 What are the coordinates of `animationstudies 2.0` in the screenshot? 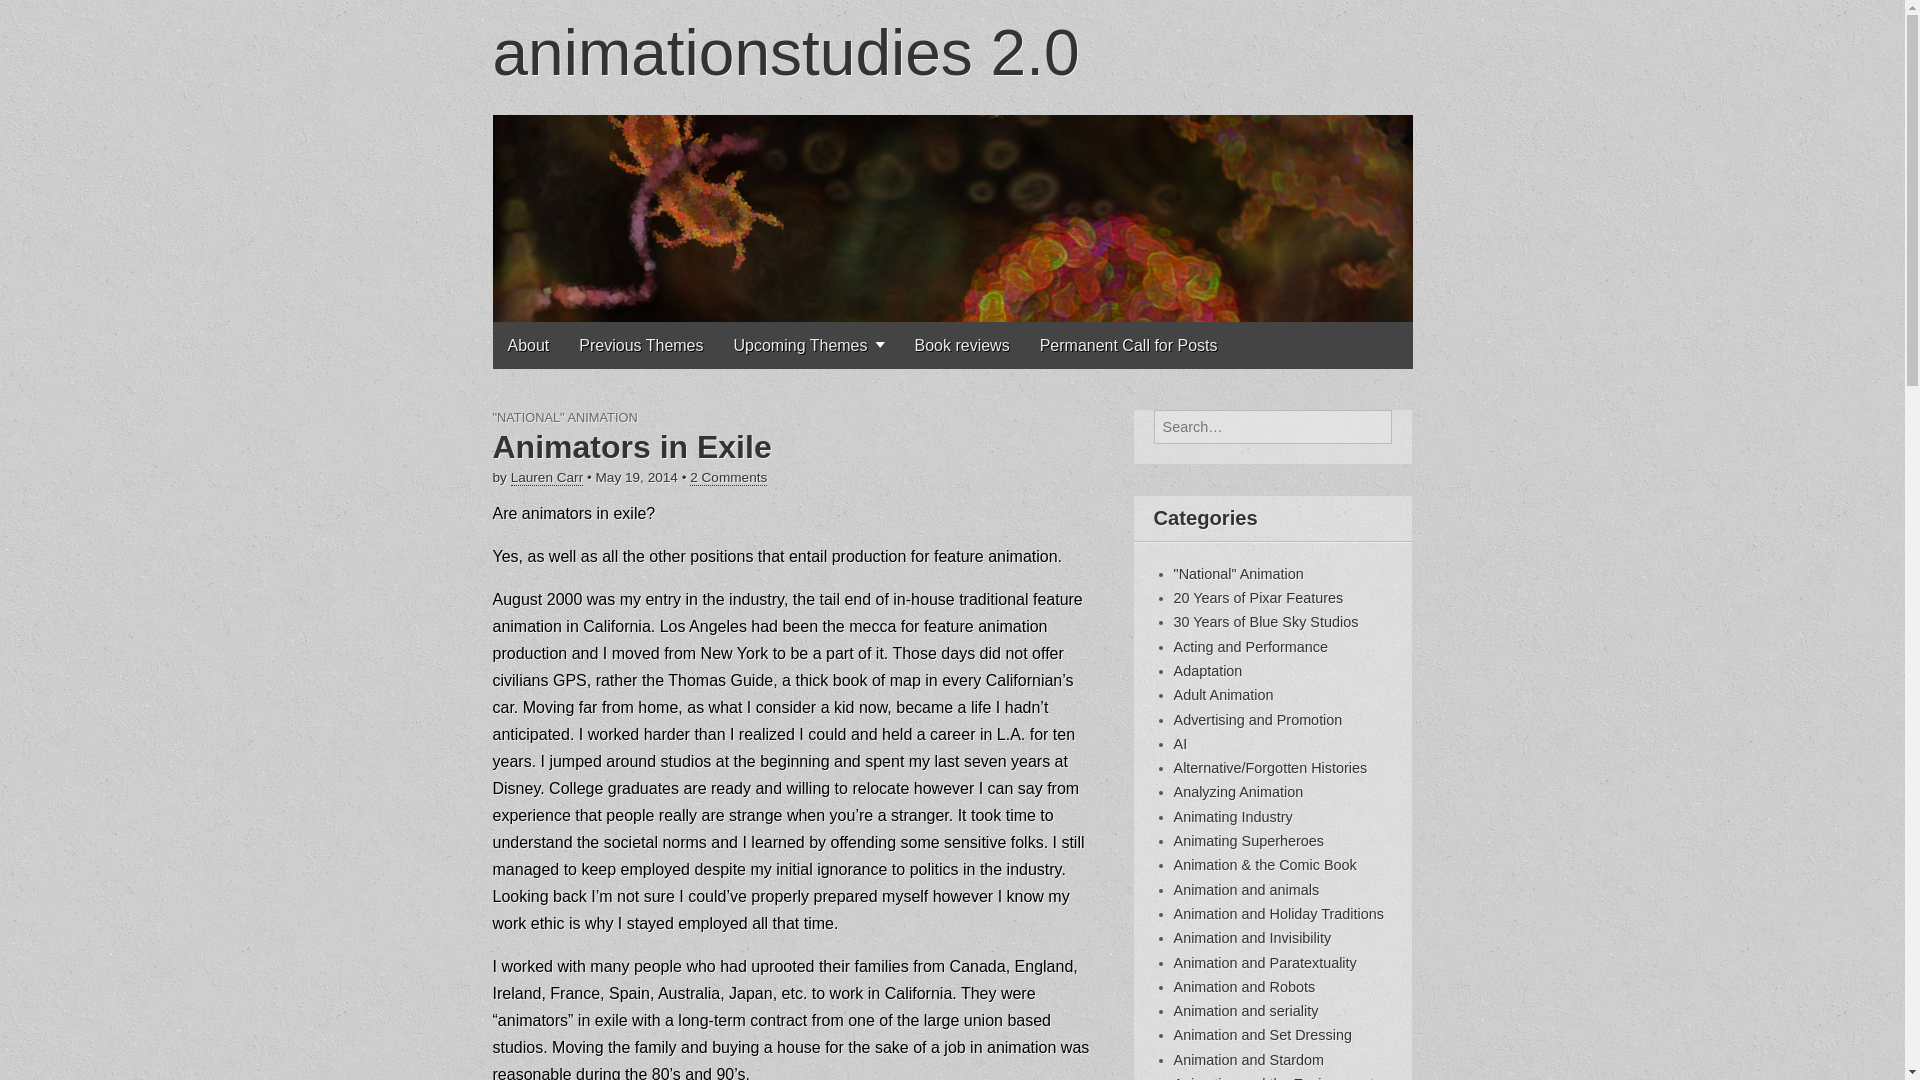 It's located at (785, 52).